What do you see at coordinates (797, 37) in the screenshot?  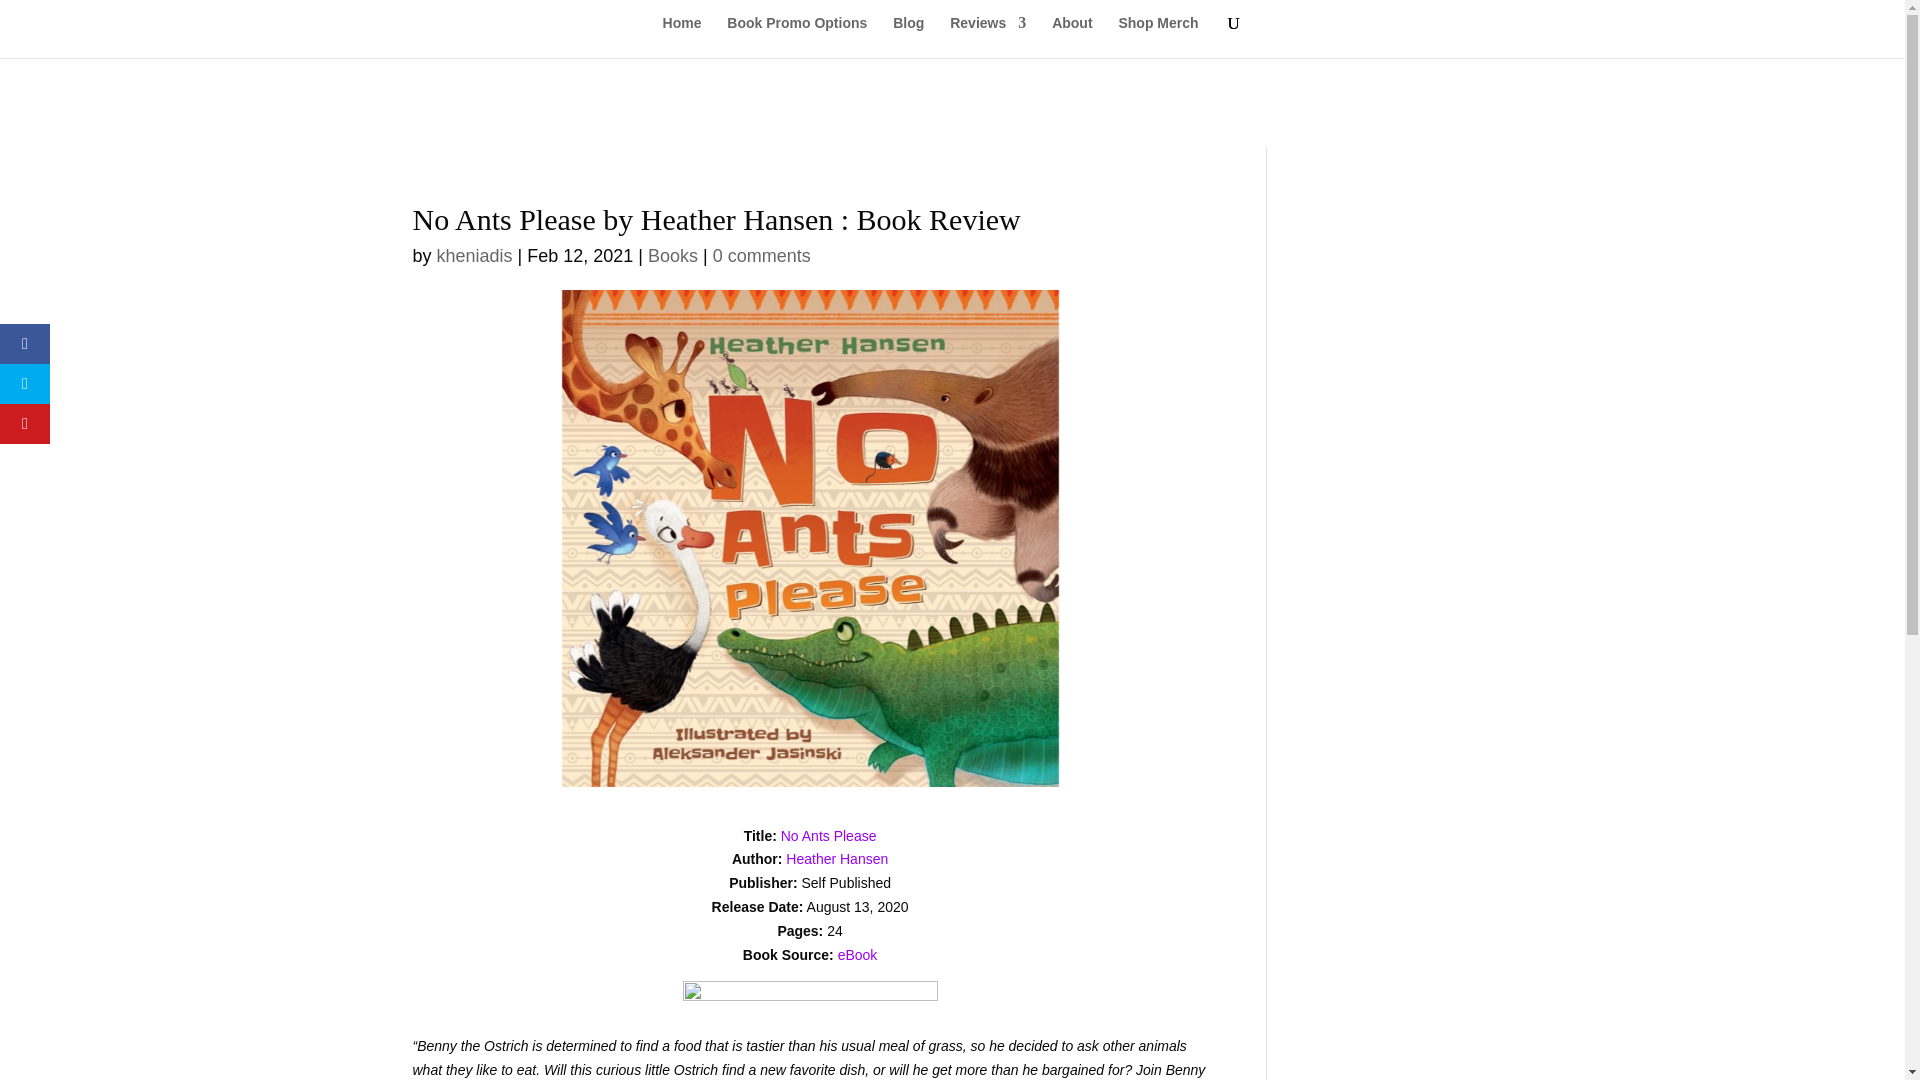 I see `Book Promo Options` at bounding box center [797, 37].